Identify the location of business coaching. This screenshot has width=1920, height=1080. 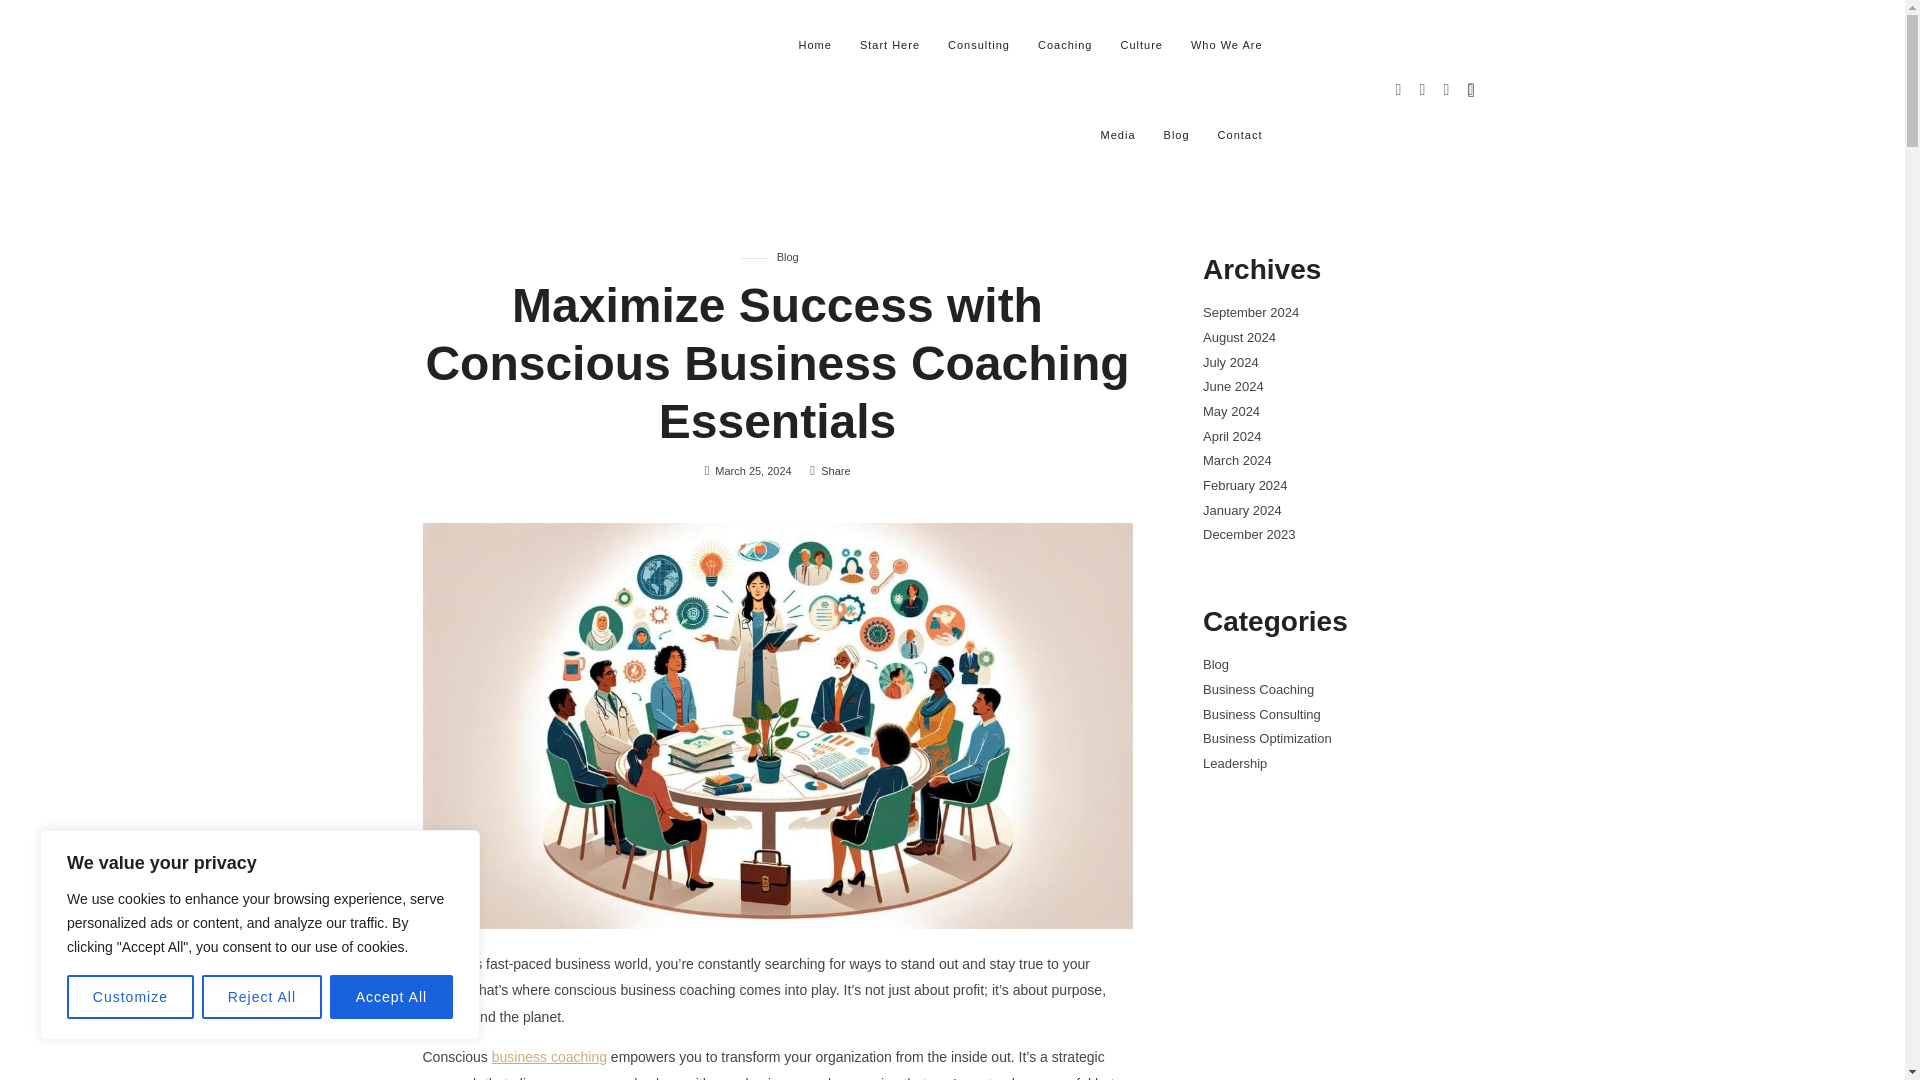
(548, 1056).